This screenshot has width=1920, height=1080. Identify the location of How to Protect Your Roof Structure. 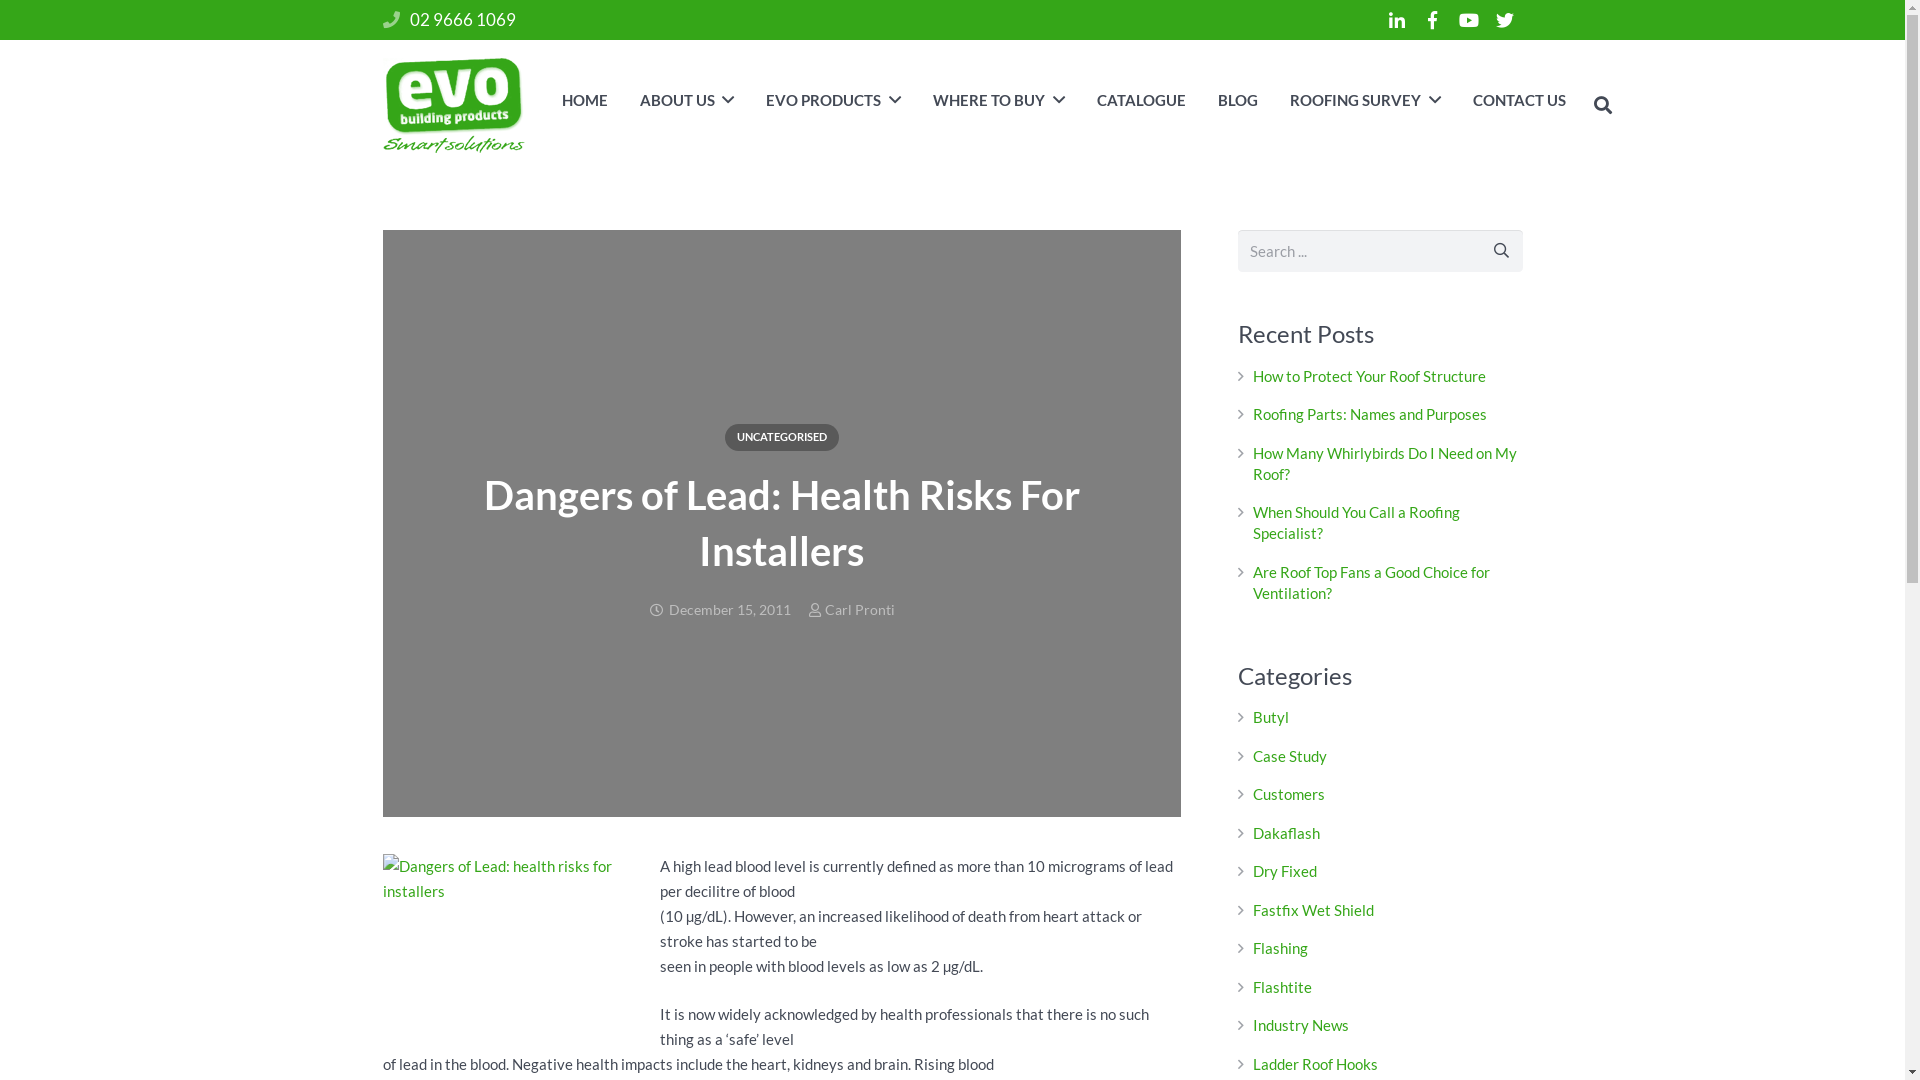
(1368, 376).